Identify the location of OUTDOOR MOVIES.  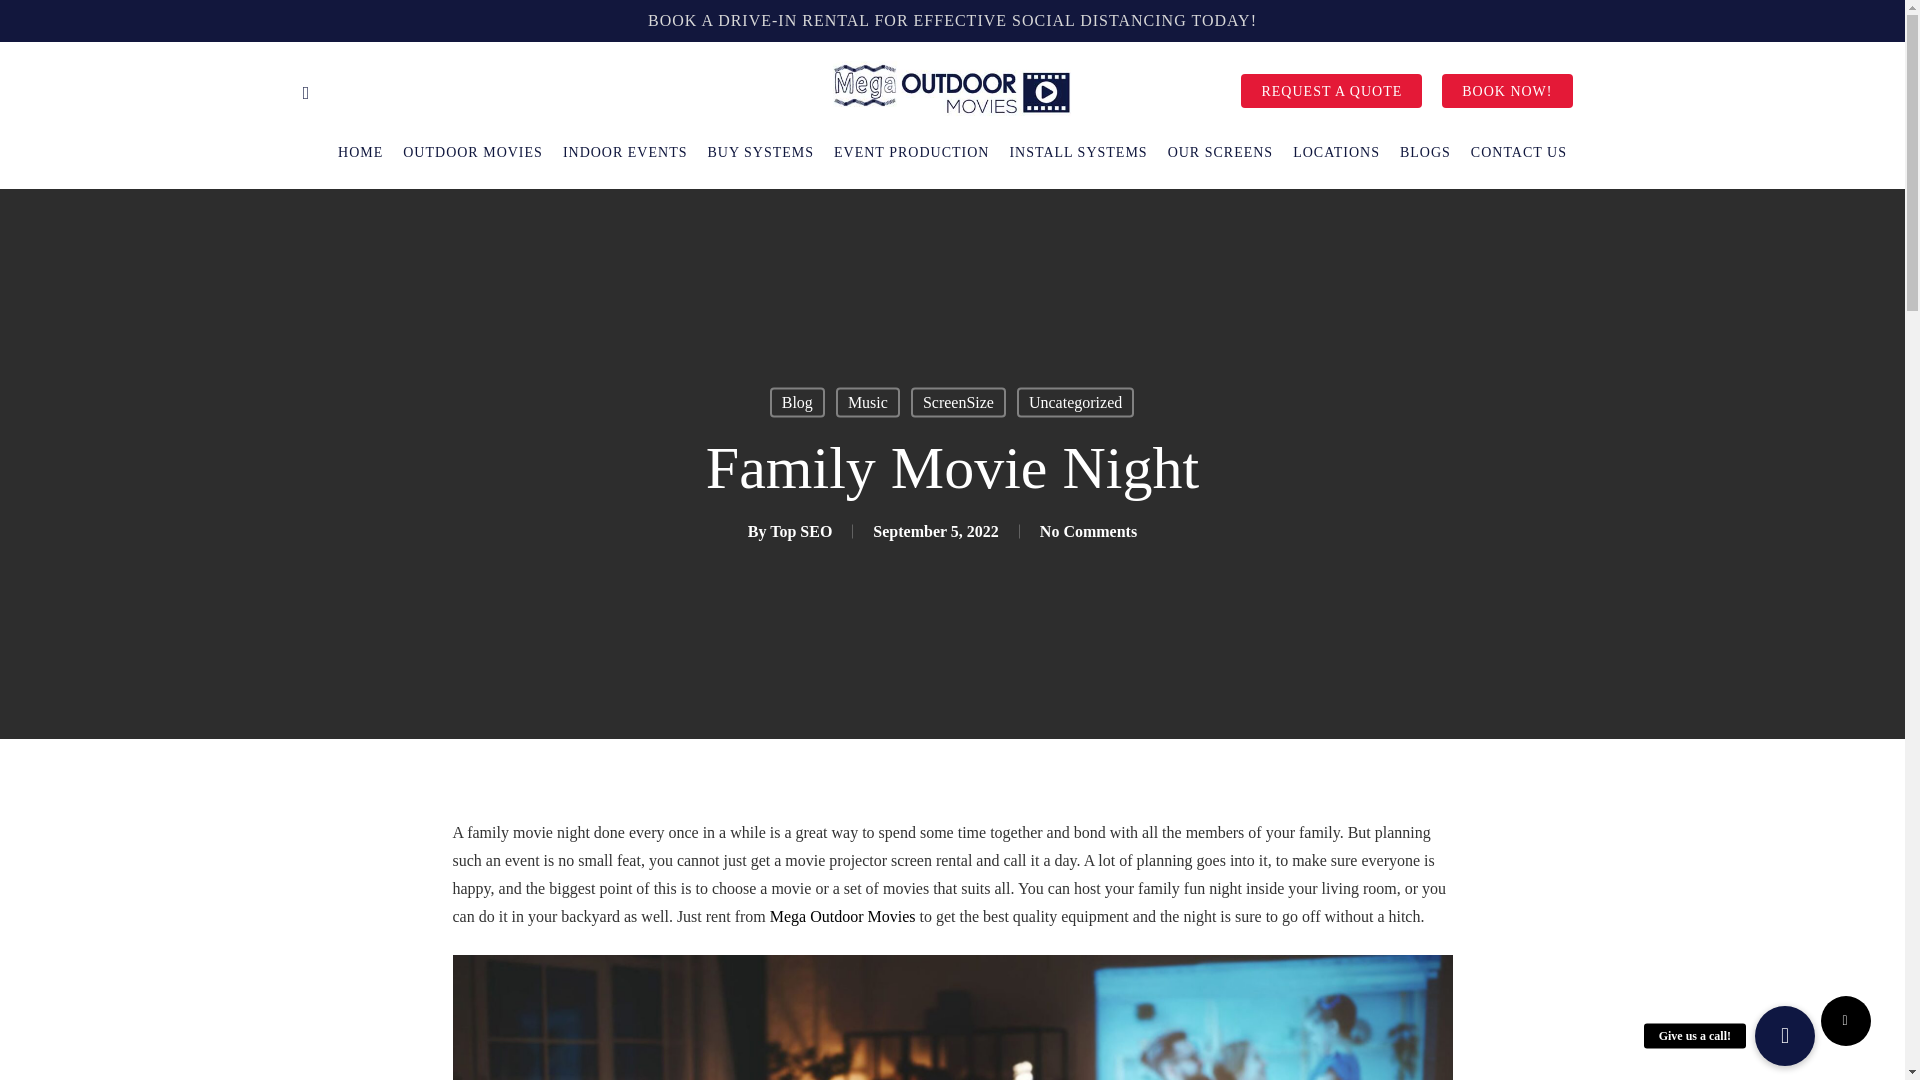
(473, 152).